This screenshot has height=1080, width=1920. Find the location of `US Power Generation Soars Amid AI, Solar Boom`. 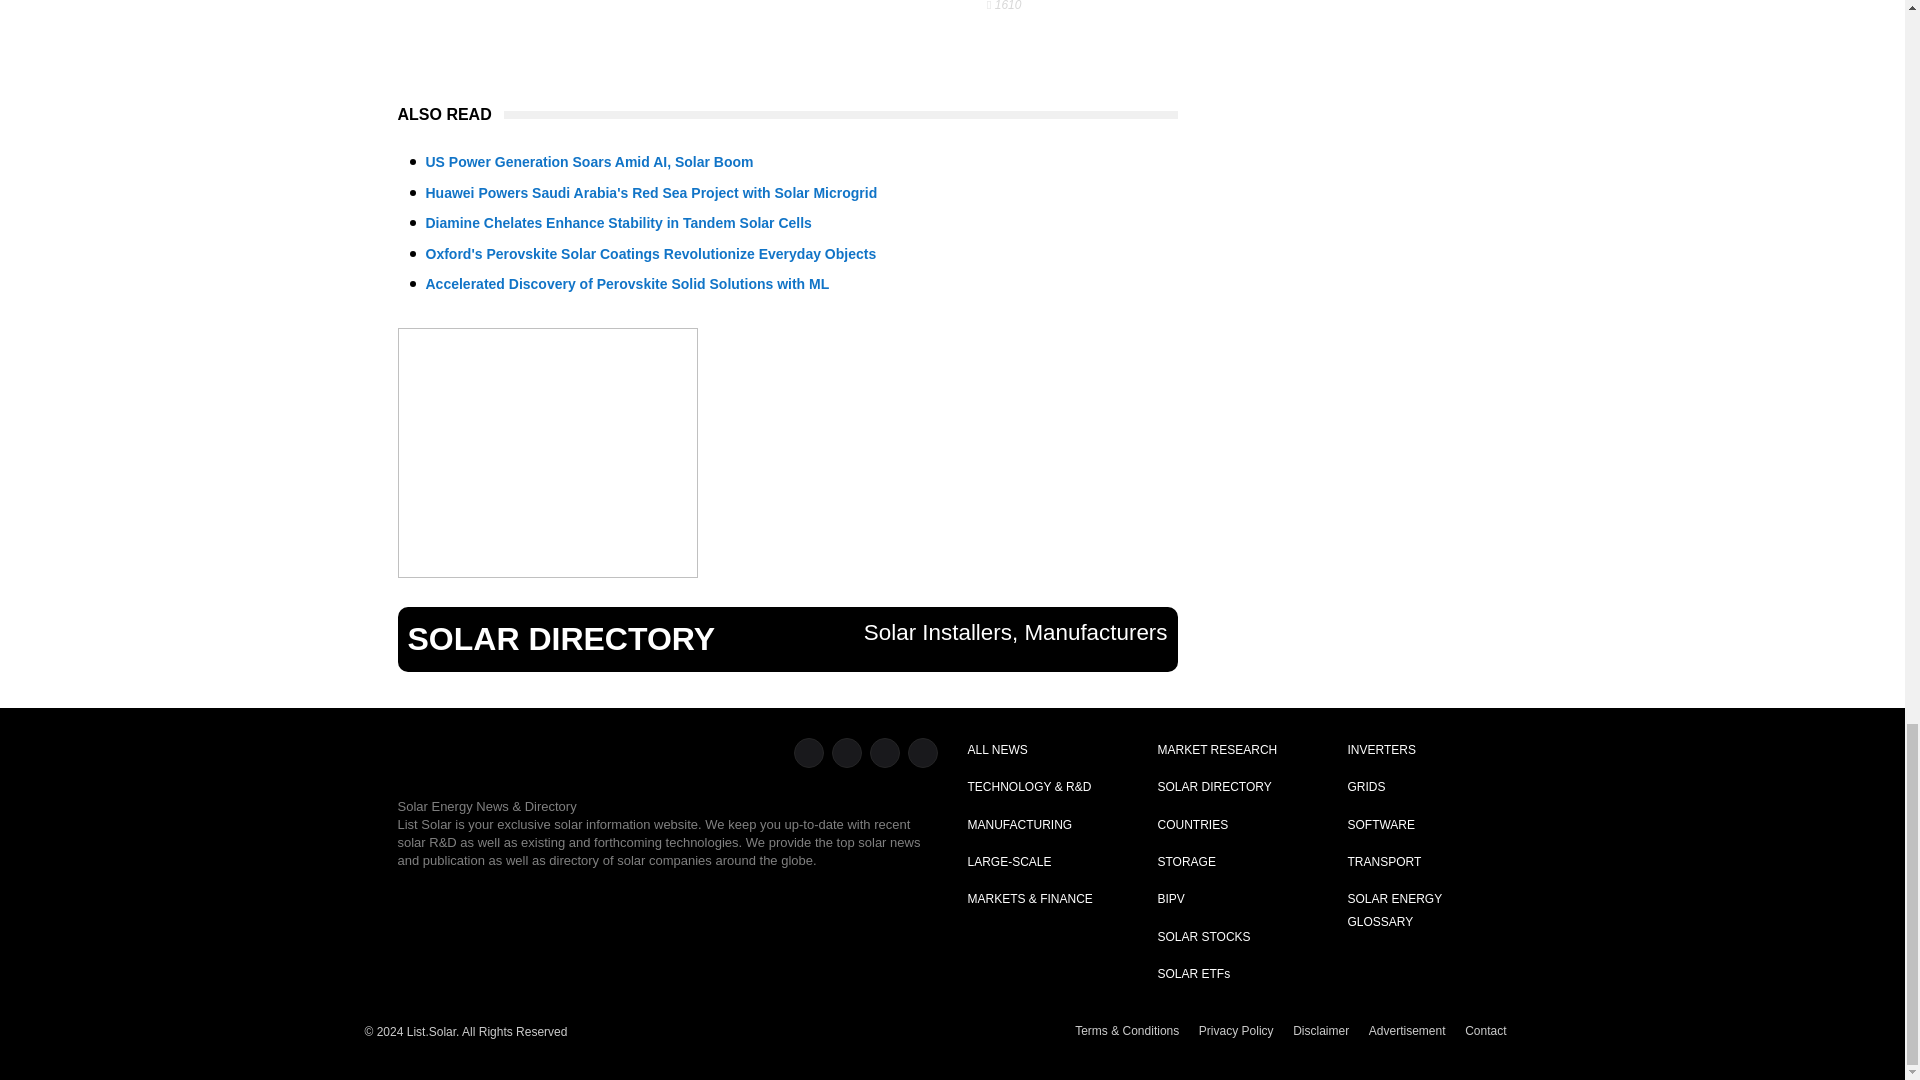

US Power Generation Soars Amid AI, Solar Boom is located at coordinates (590, 162).